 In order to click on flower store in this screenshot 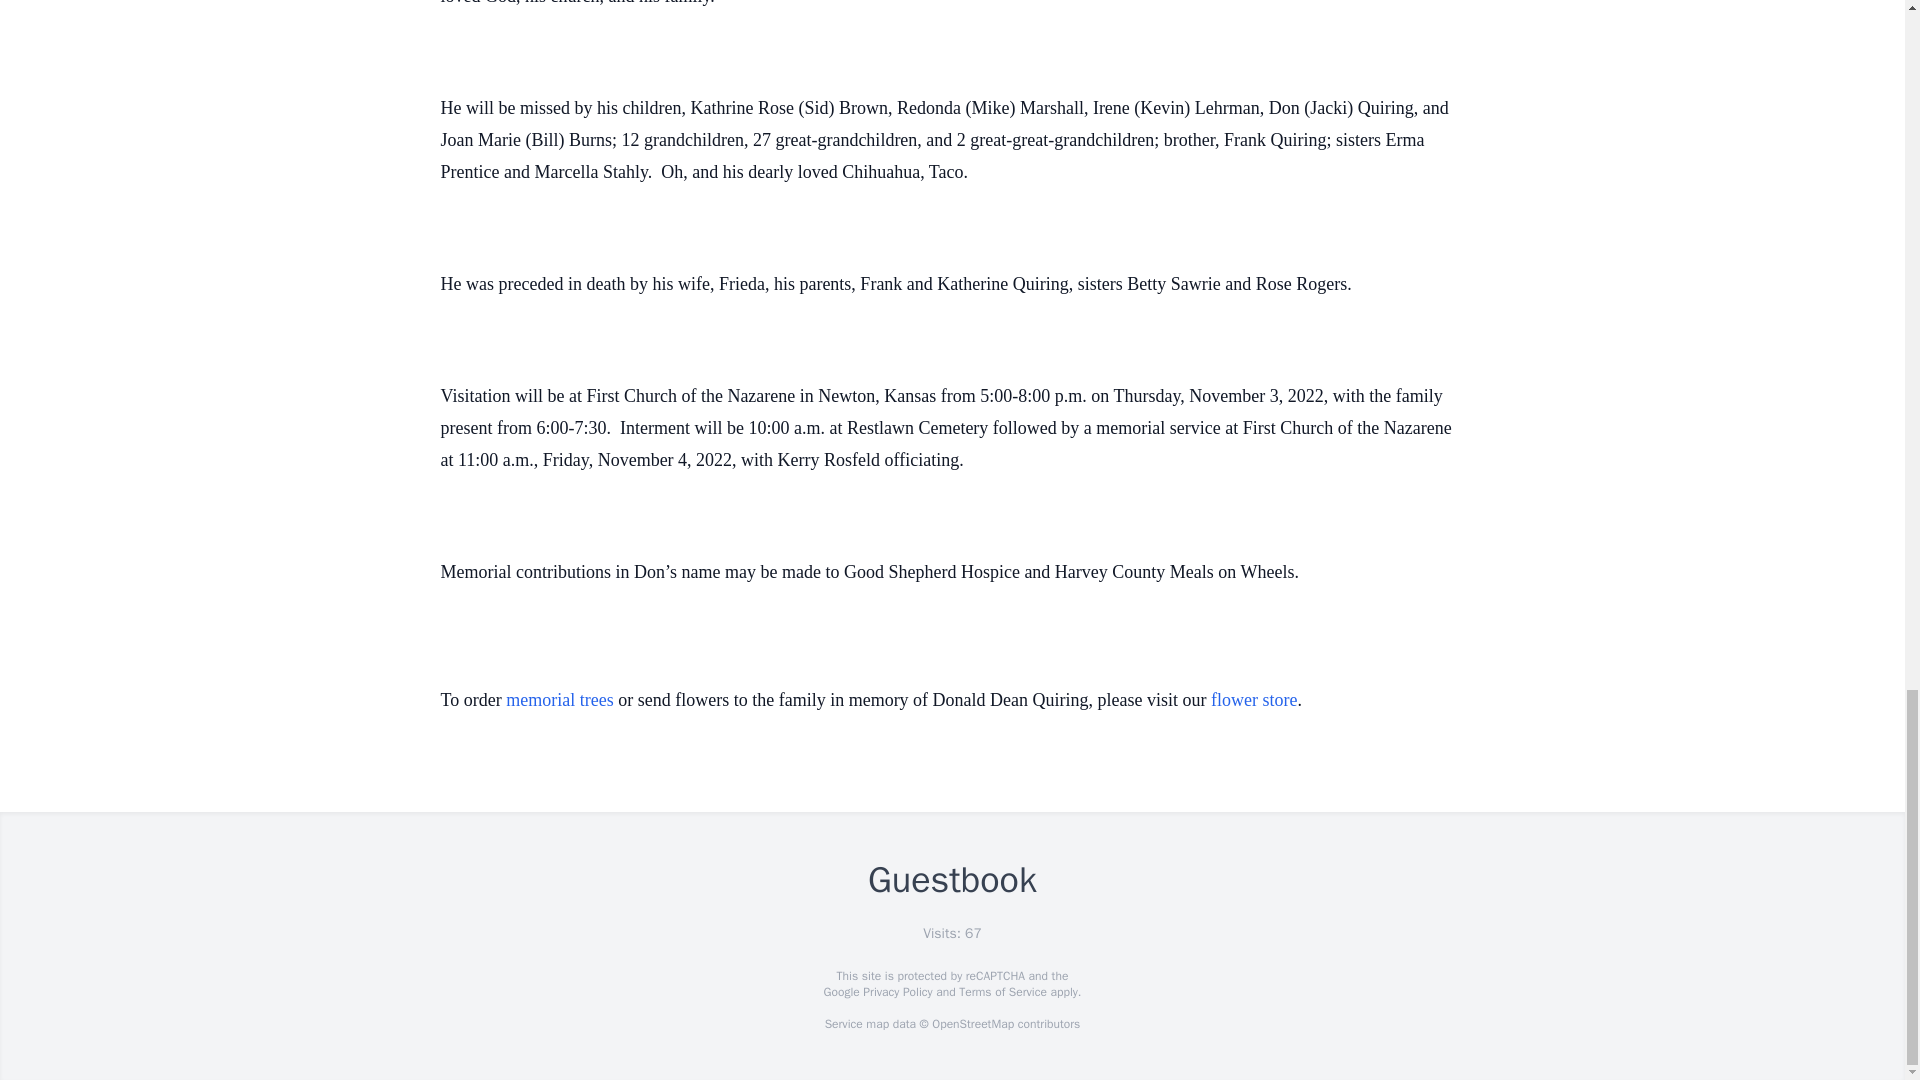, I will do `click(1254, 700)`.